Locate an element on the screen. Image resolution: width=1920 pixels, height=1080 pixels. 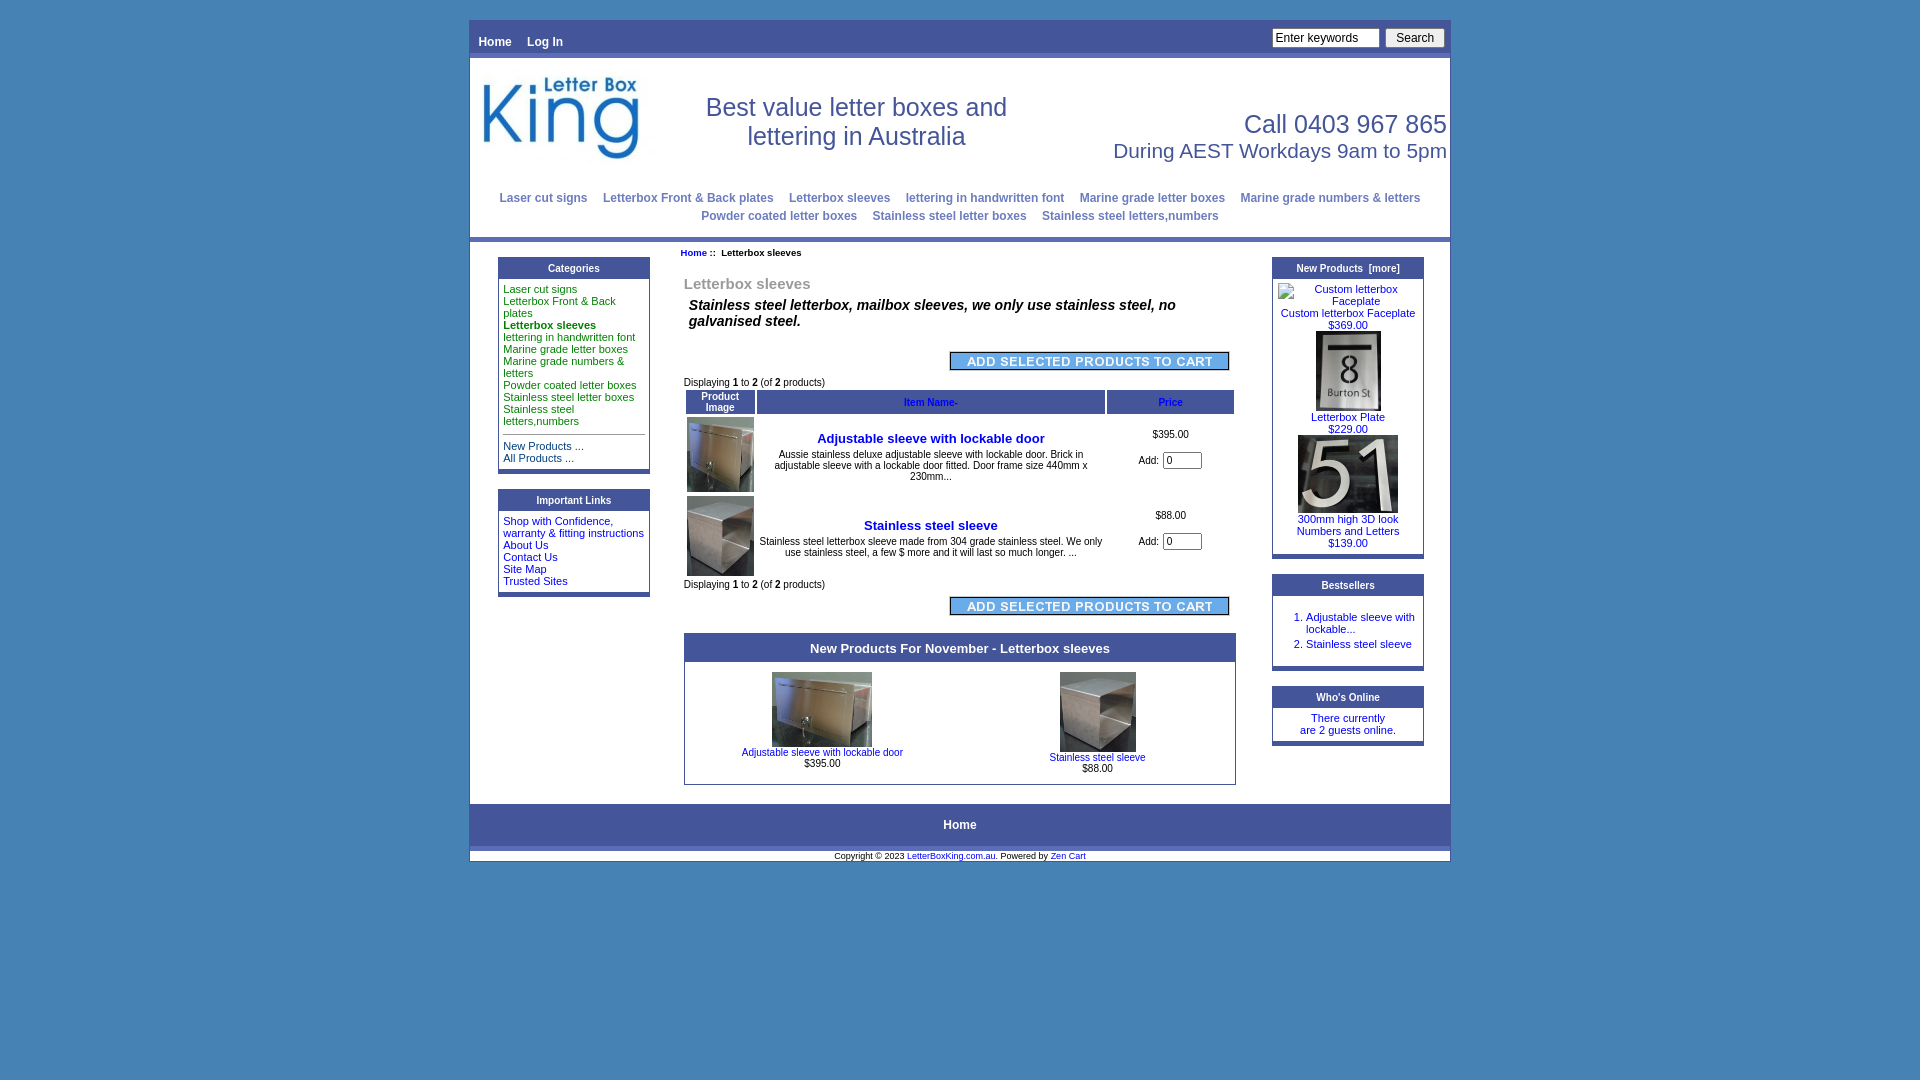
Letterbox Plate is located at coordinates (1348, 412).